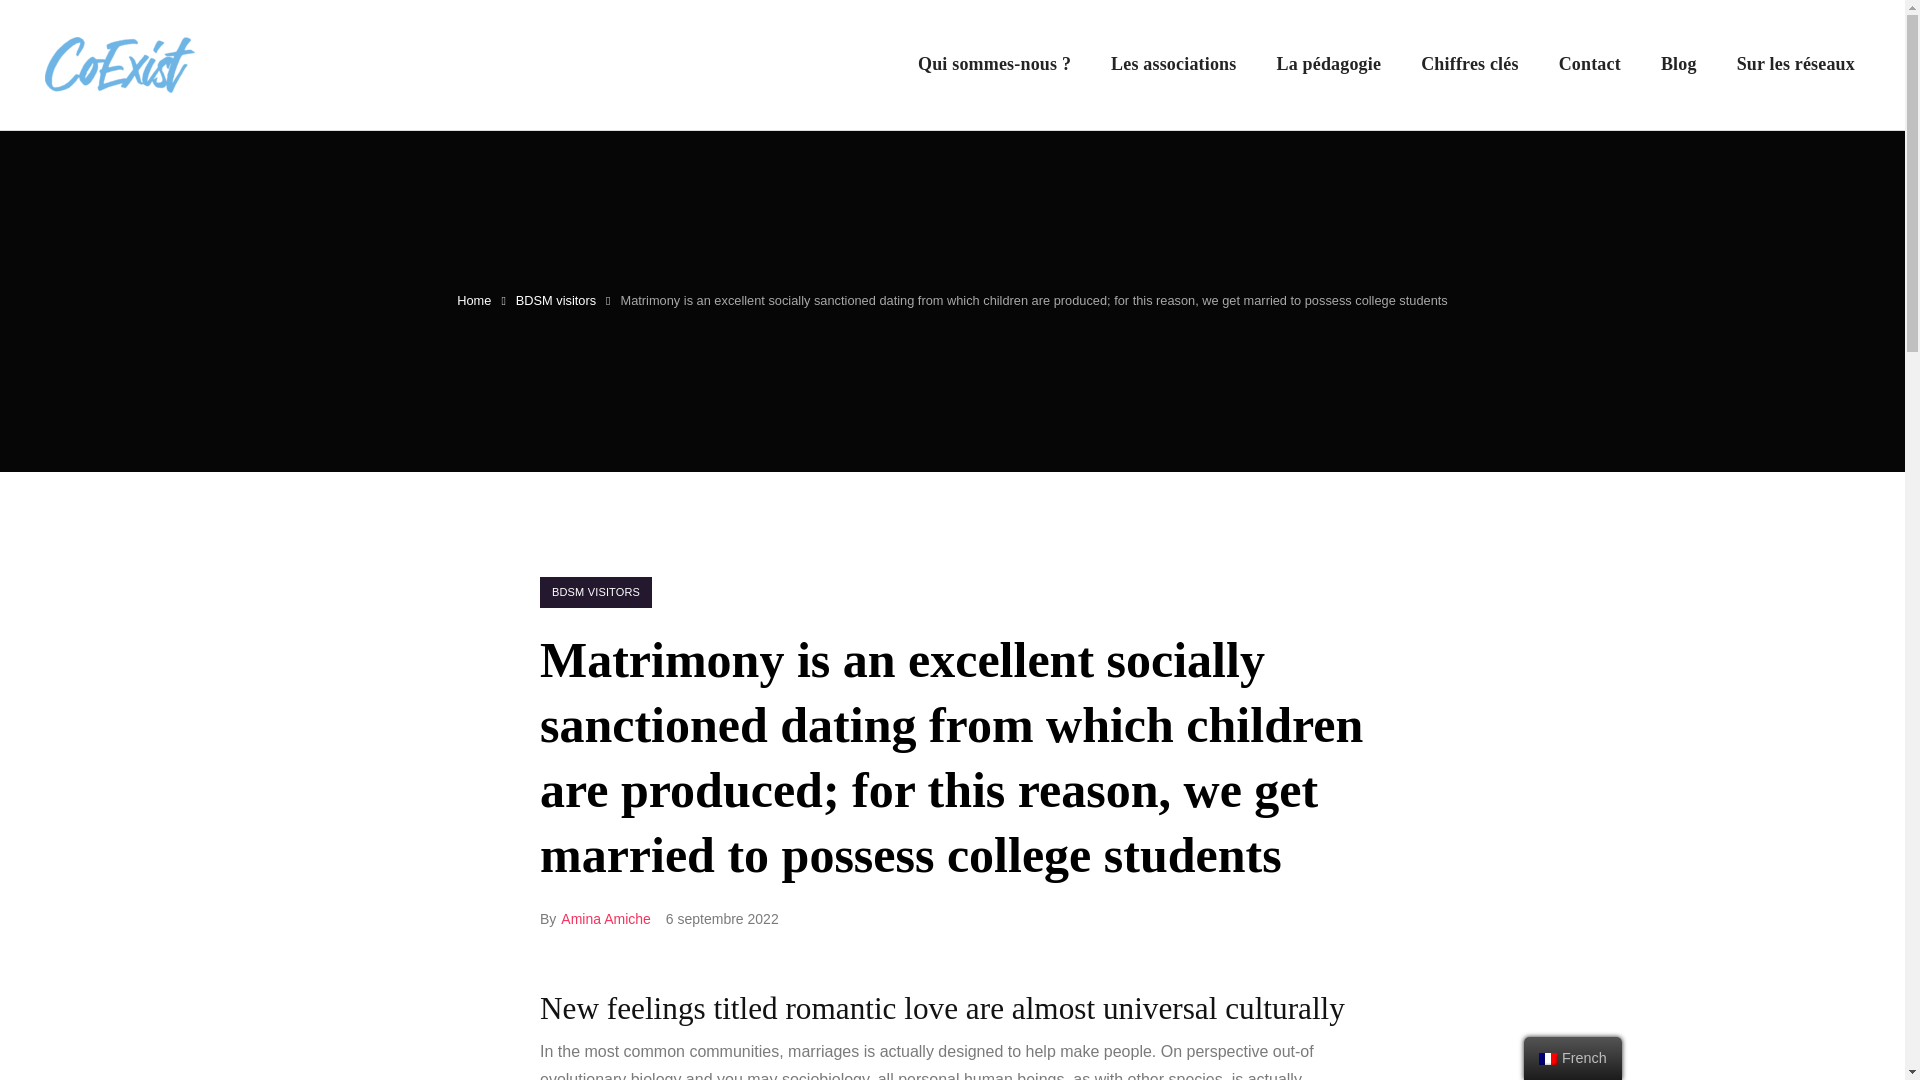  What do you see at coordinates (1174, 64) in the screenshot?
I see `Les associations` at bounding box center [1174, 64].